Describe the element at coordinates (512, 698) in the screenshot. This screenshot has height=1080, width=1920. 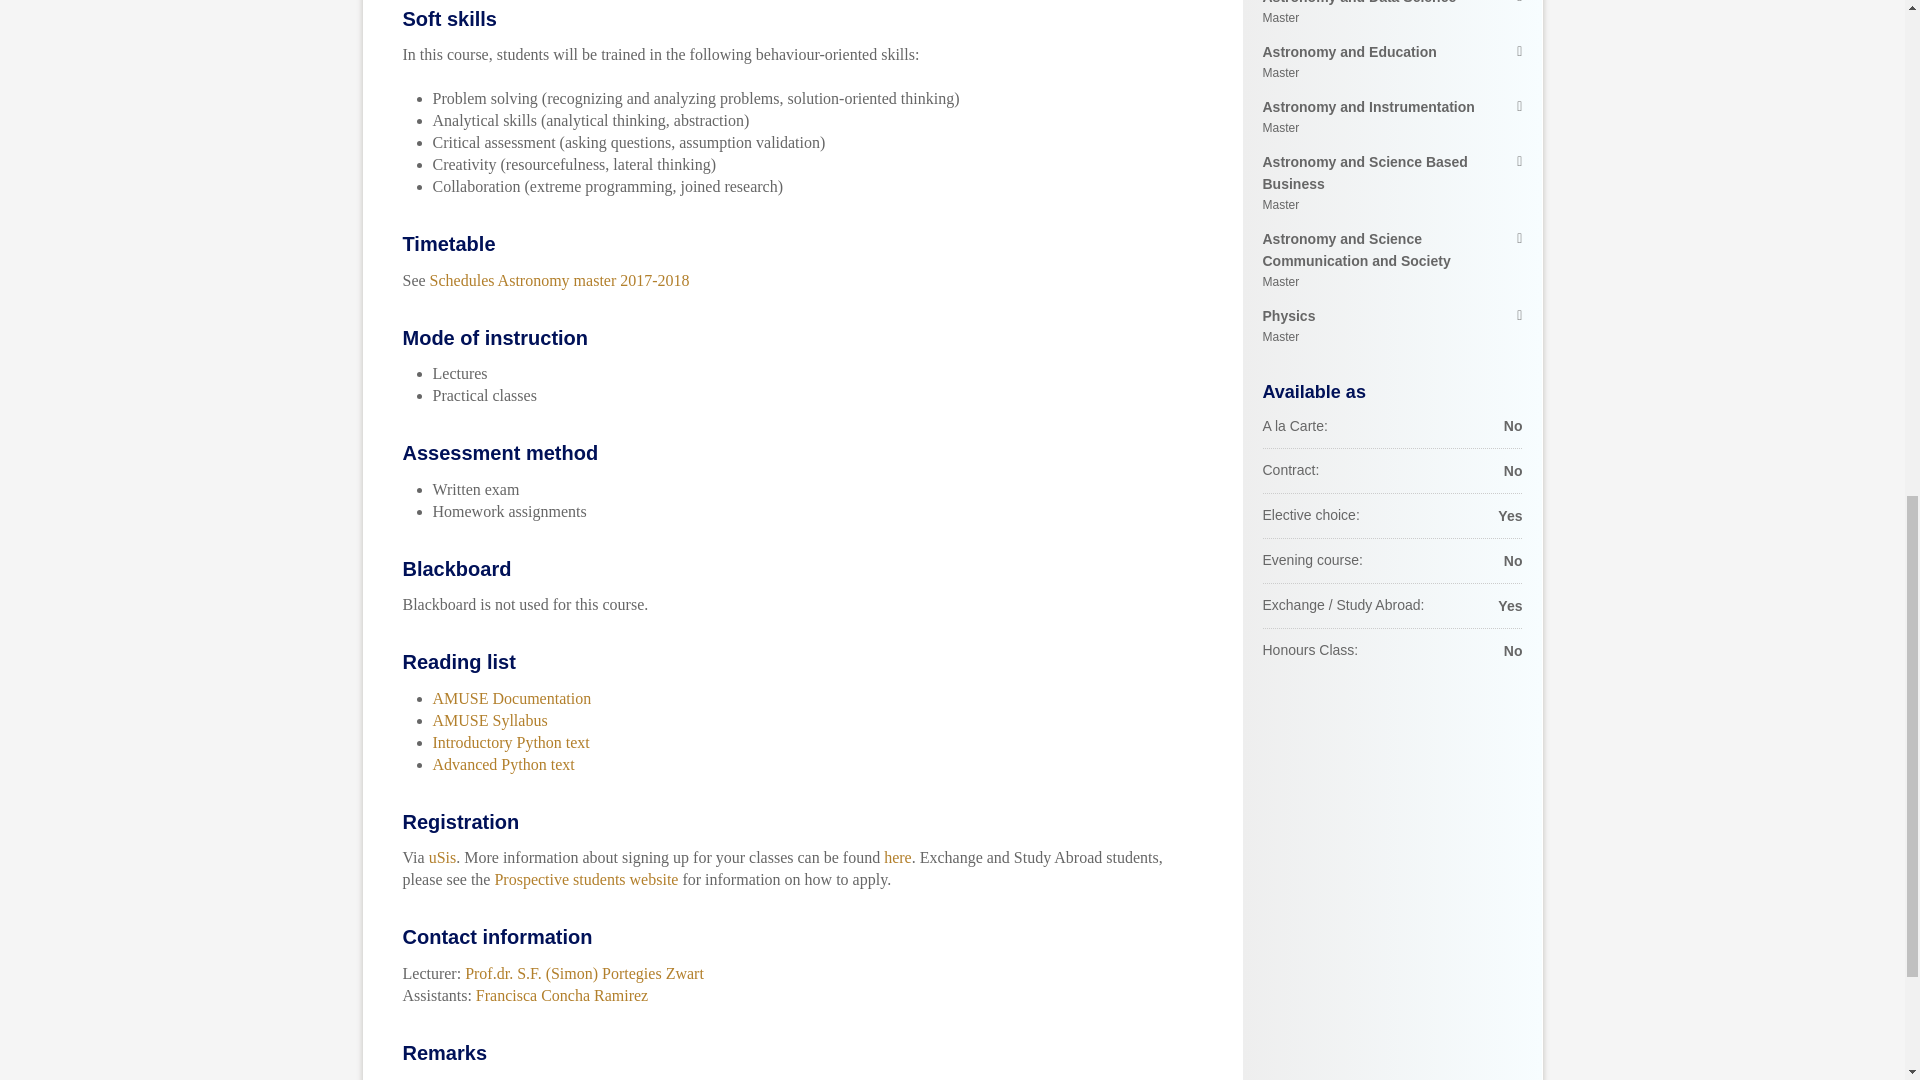
I see `Prospective students website` at that location.